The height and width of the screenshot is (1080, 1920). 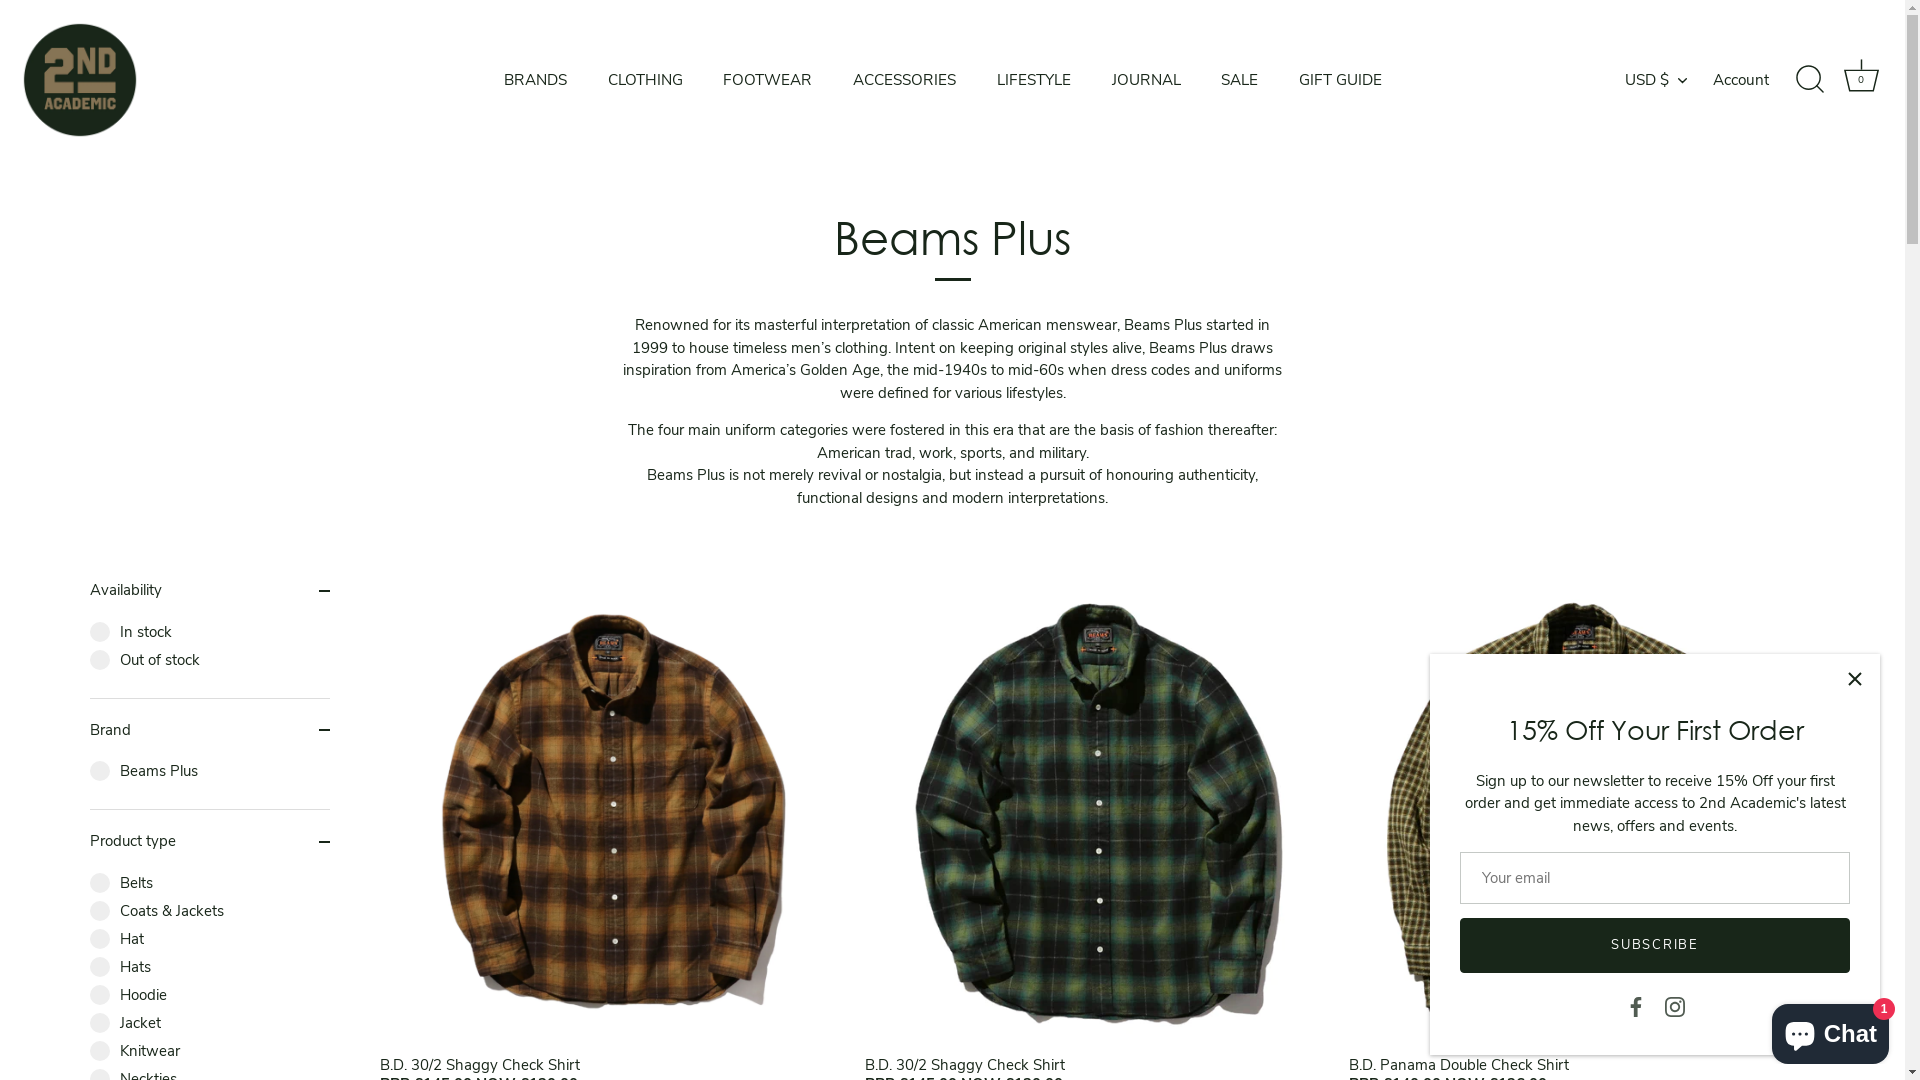 I want to click on LIFESTYLE, so click(x=1034, y=80).